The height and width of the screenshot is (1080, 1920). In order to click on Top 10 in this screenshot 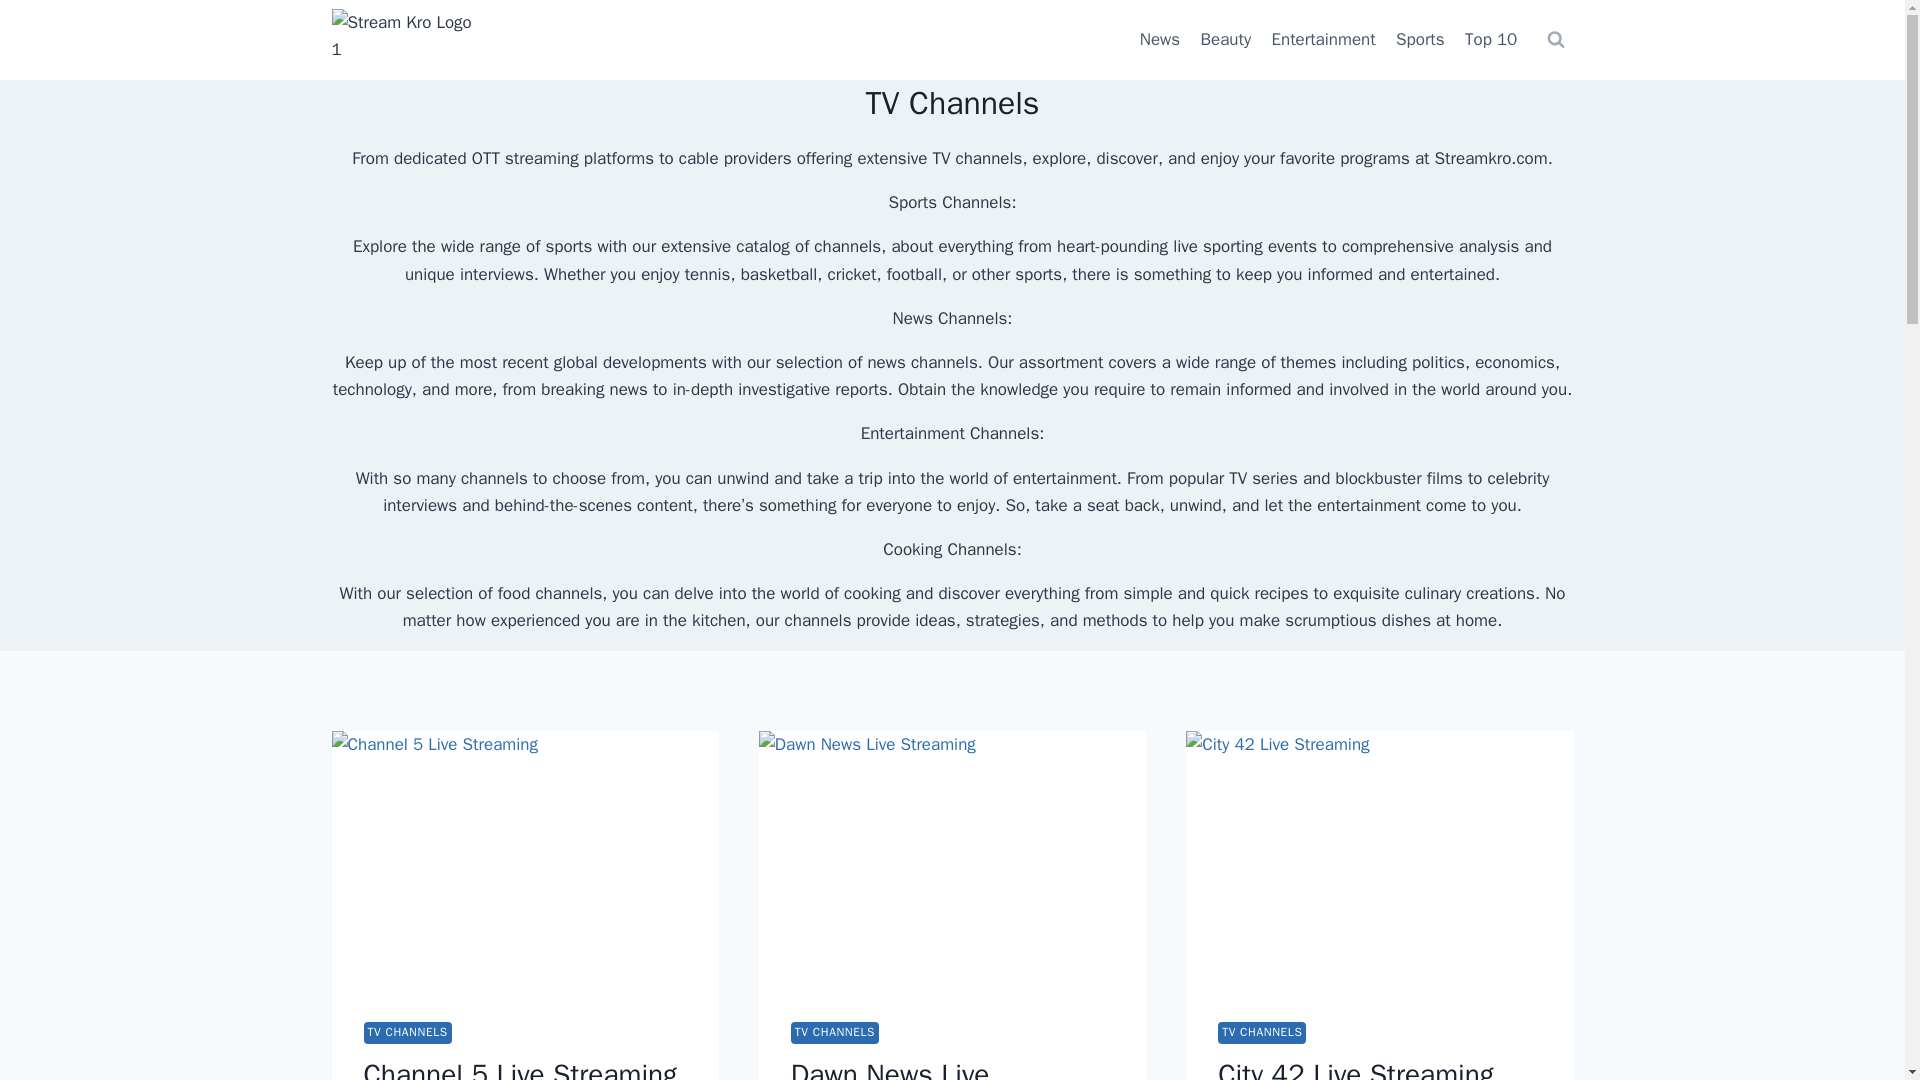, I will do `click(1492, 40)`.